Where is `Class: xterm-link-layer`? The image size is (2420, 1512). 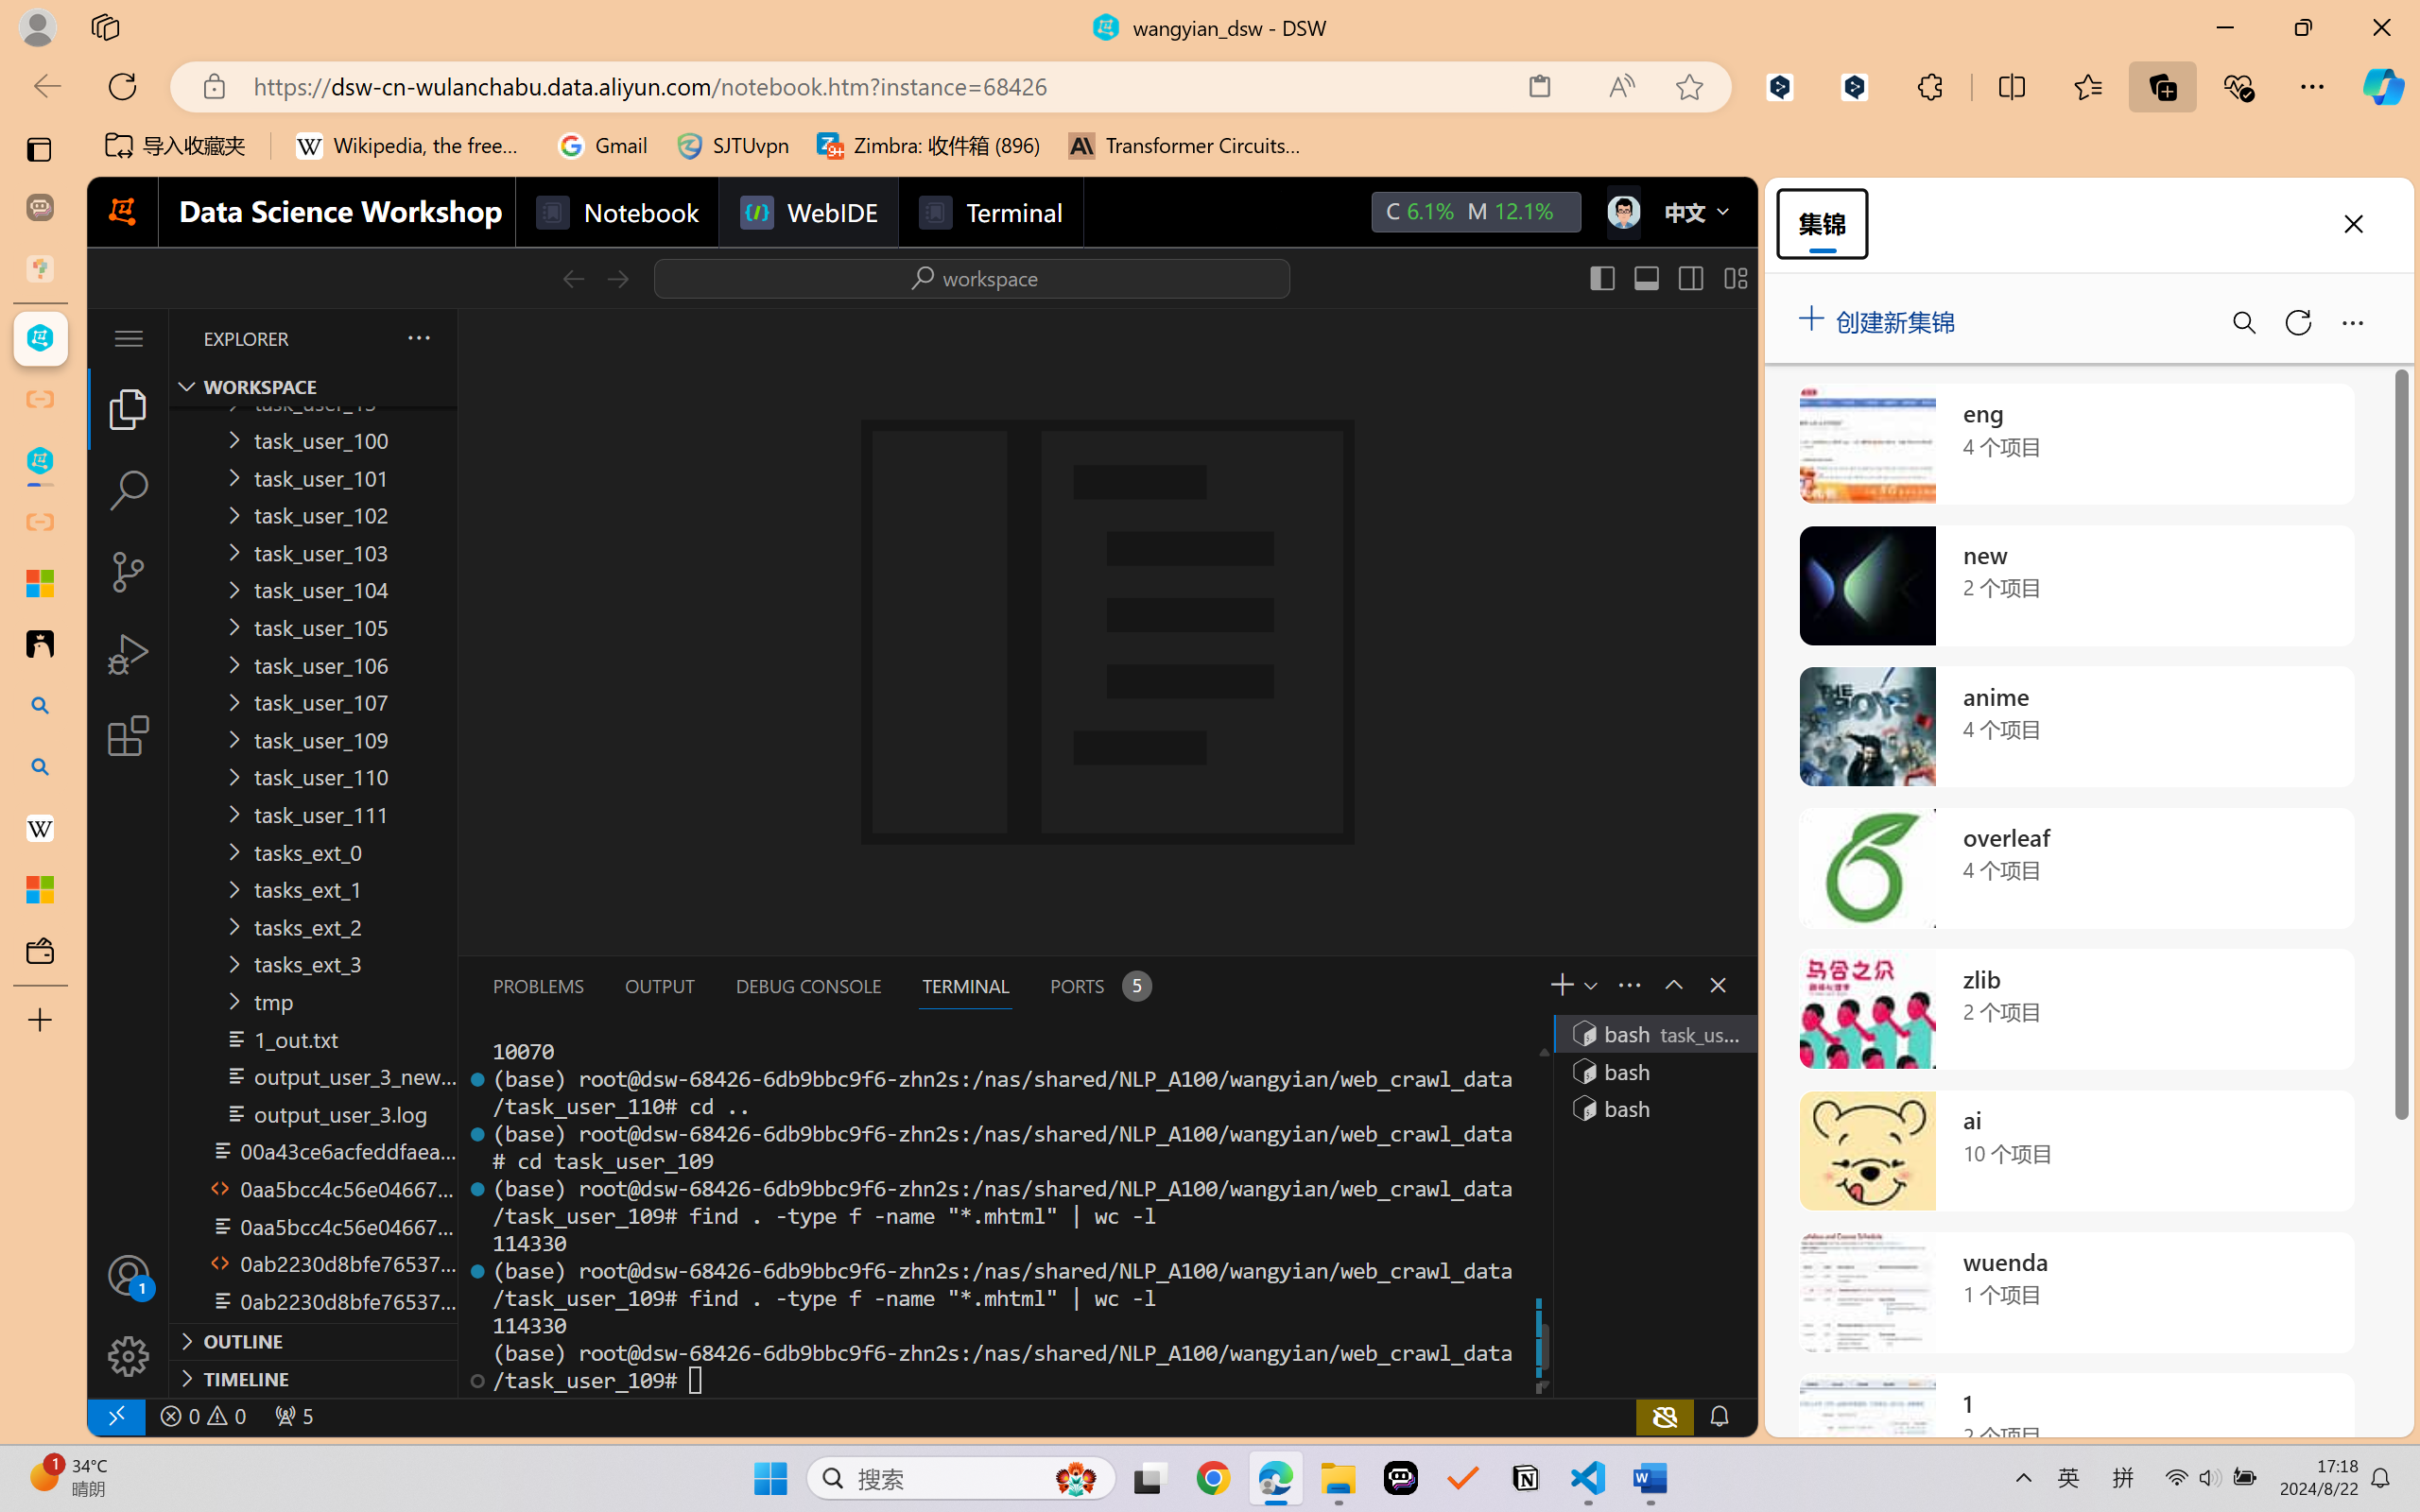
Class: xterm-link-layer is located at coordinates (1002, 1215).